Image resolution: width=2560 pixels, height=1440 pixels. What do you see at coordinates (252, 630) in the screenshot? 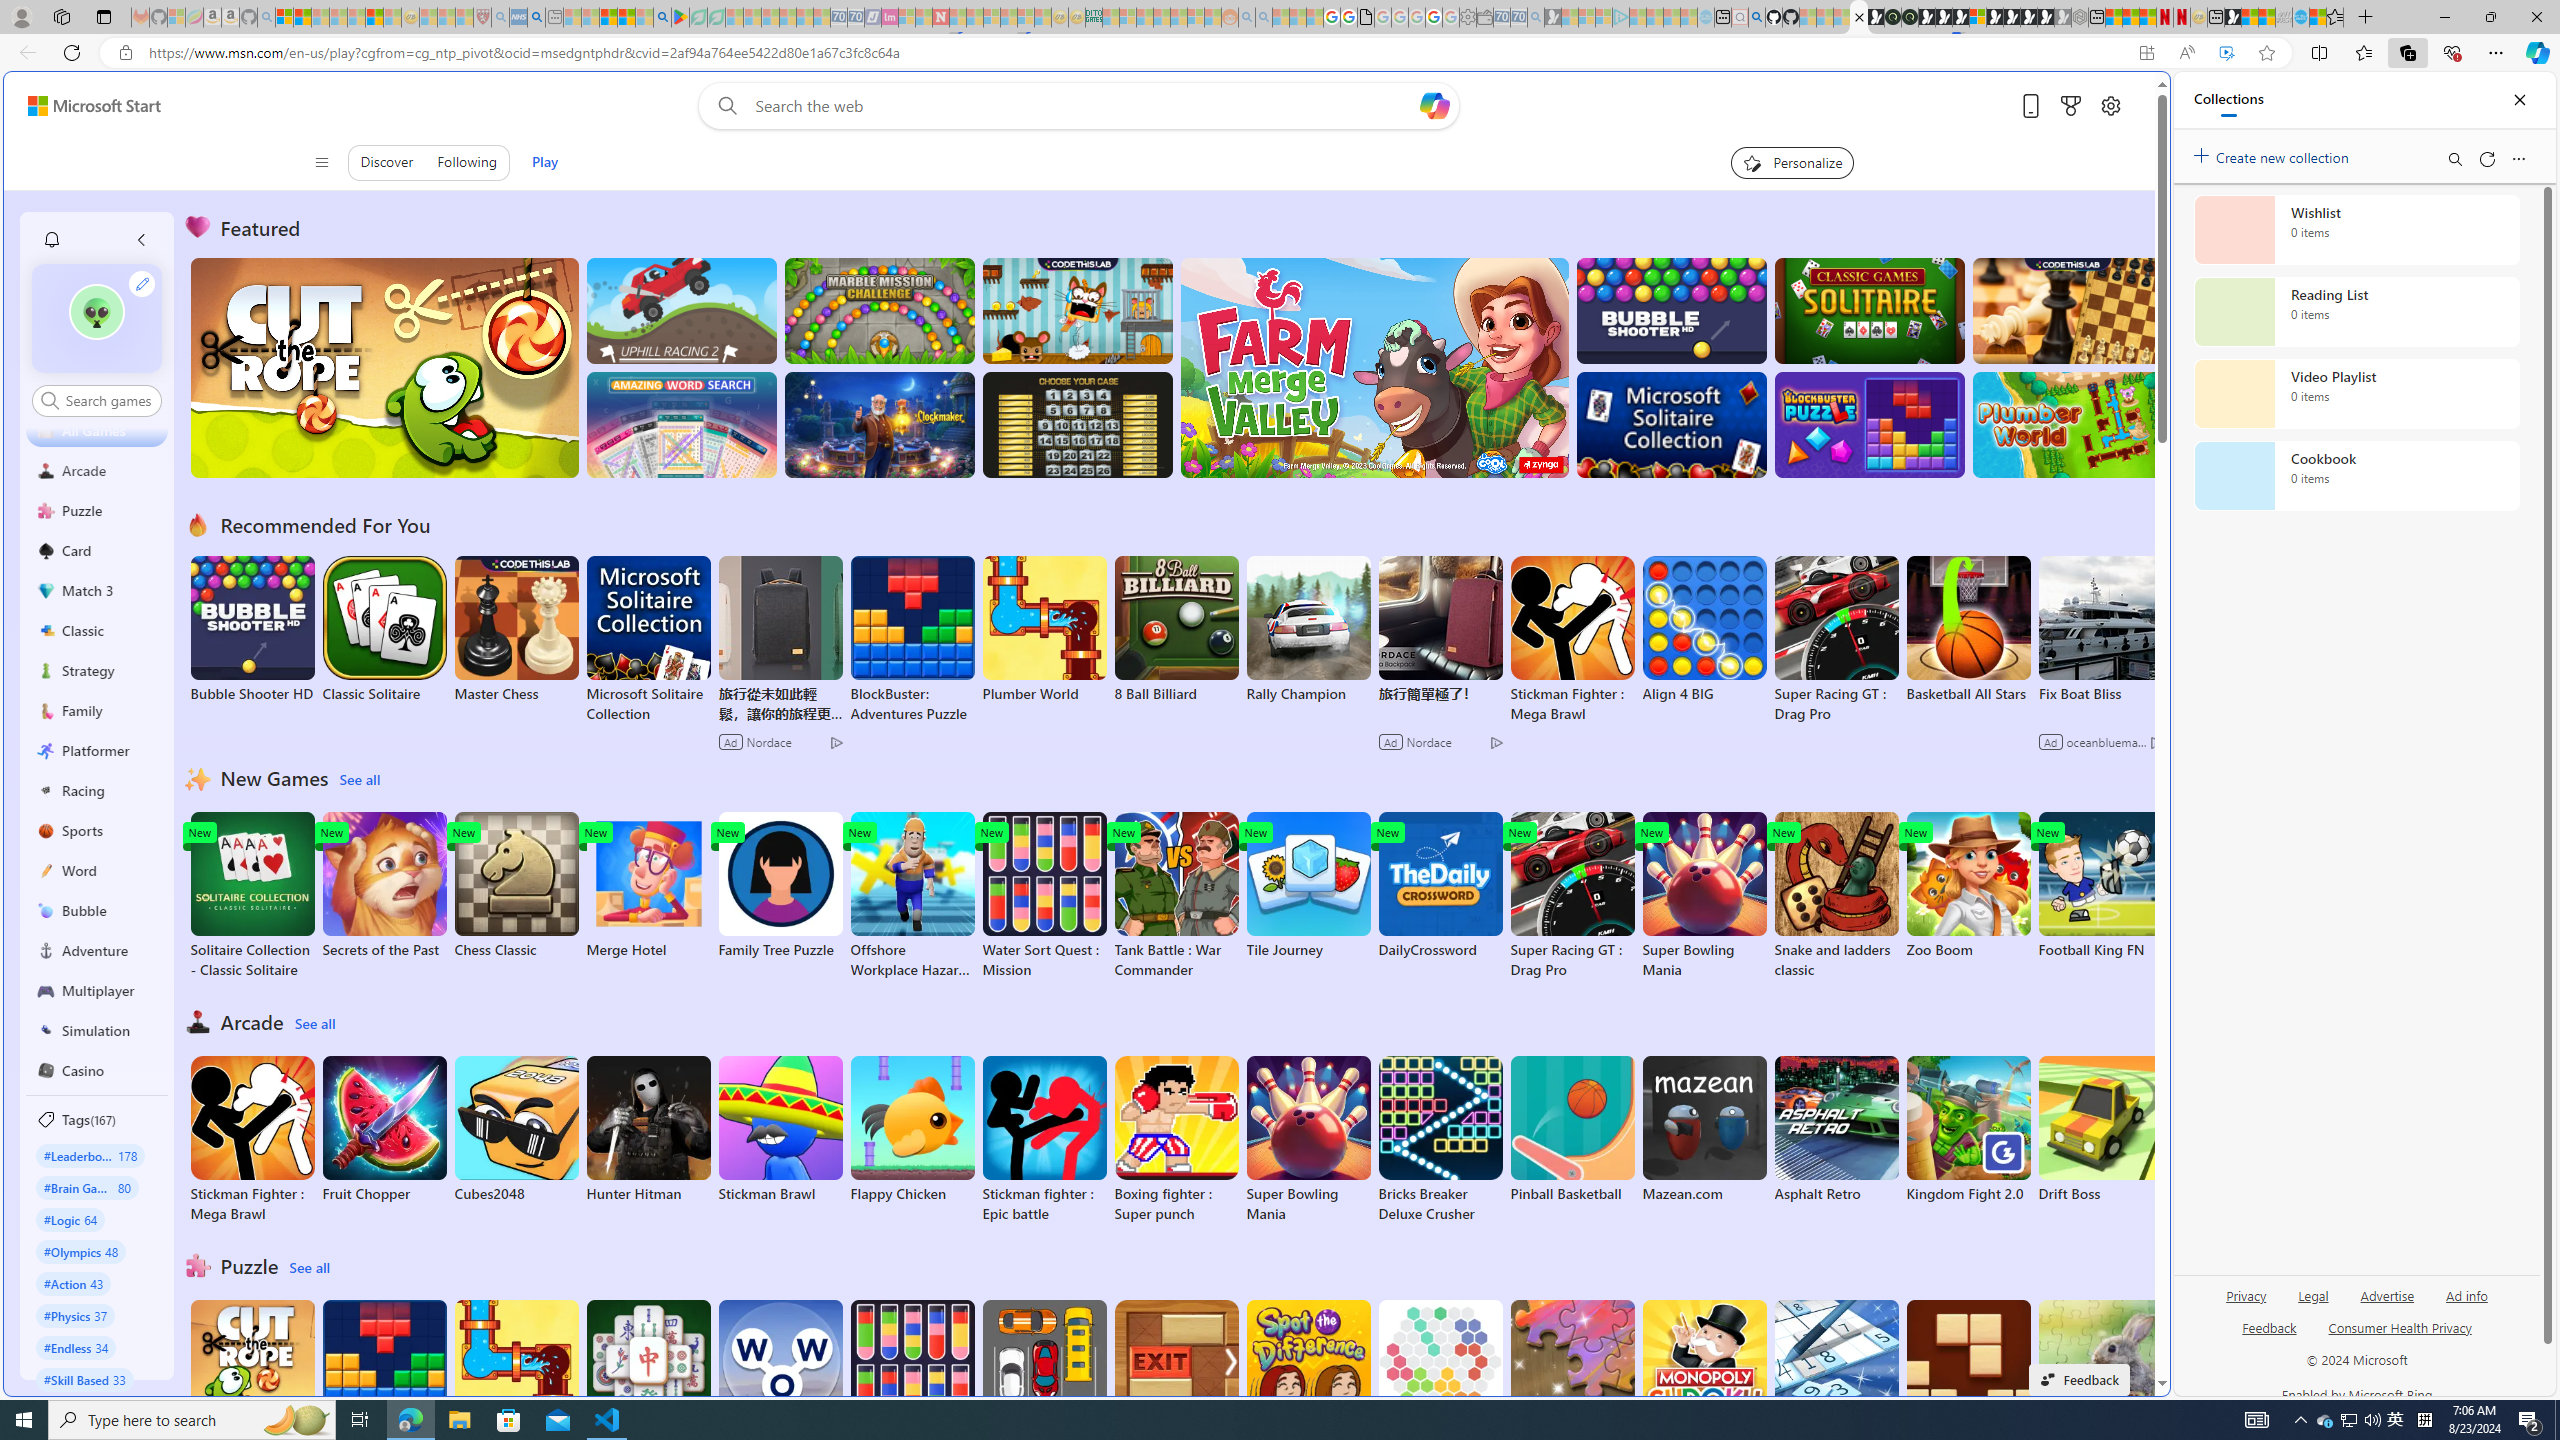
I see `Bubble Shooter HD` at bounding box center [252, 630].